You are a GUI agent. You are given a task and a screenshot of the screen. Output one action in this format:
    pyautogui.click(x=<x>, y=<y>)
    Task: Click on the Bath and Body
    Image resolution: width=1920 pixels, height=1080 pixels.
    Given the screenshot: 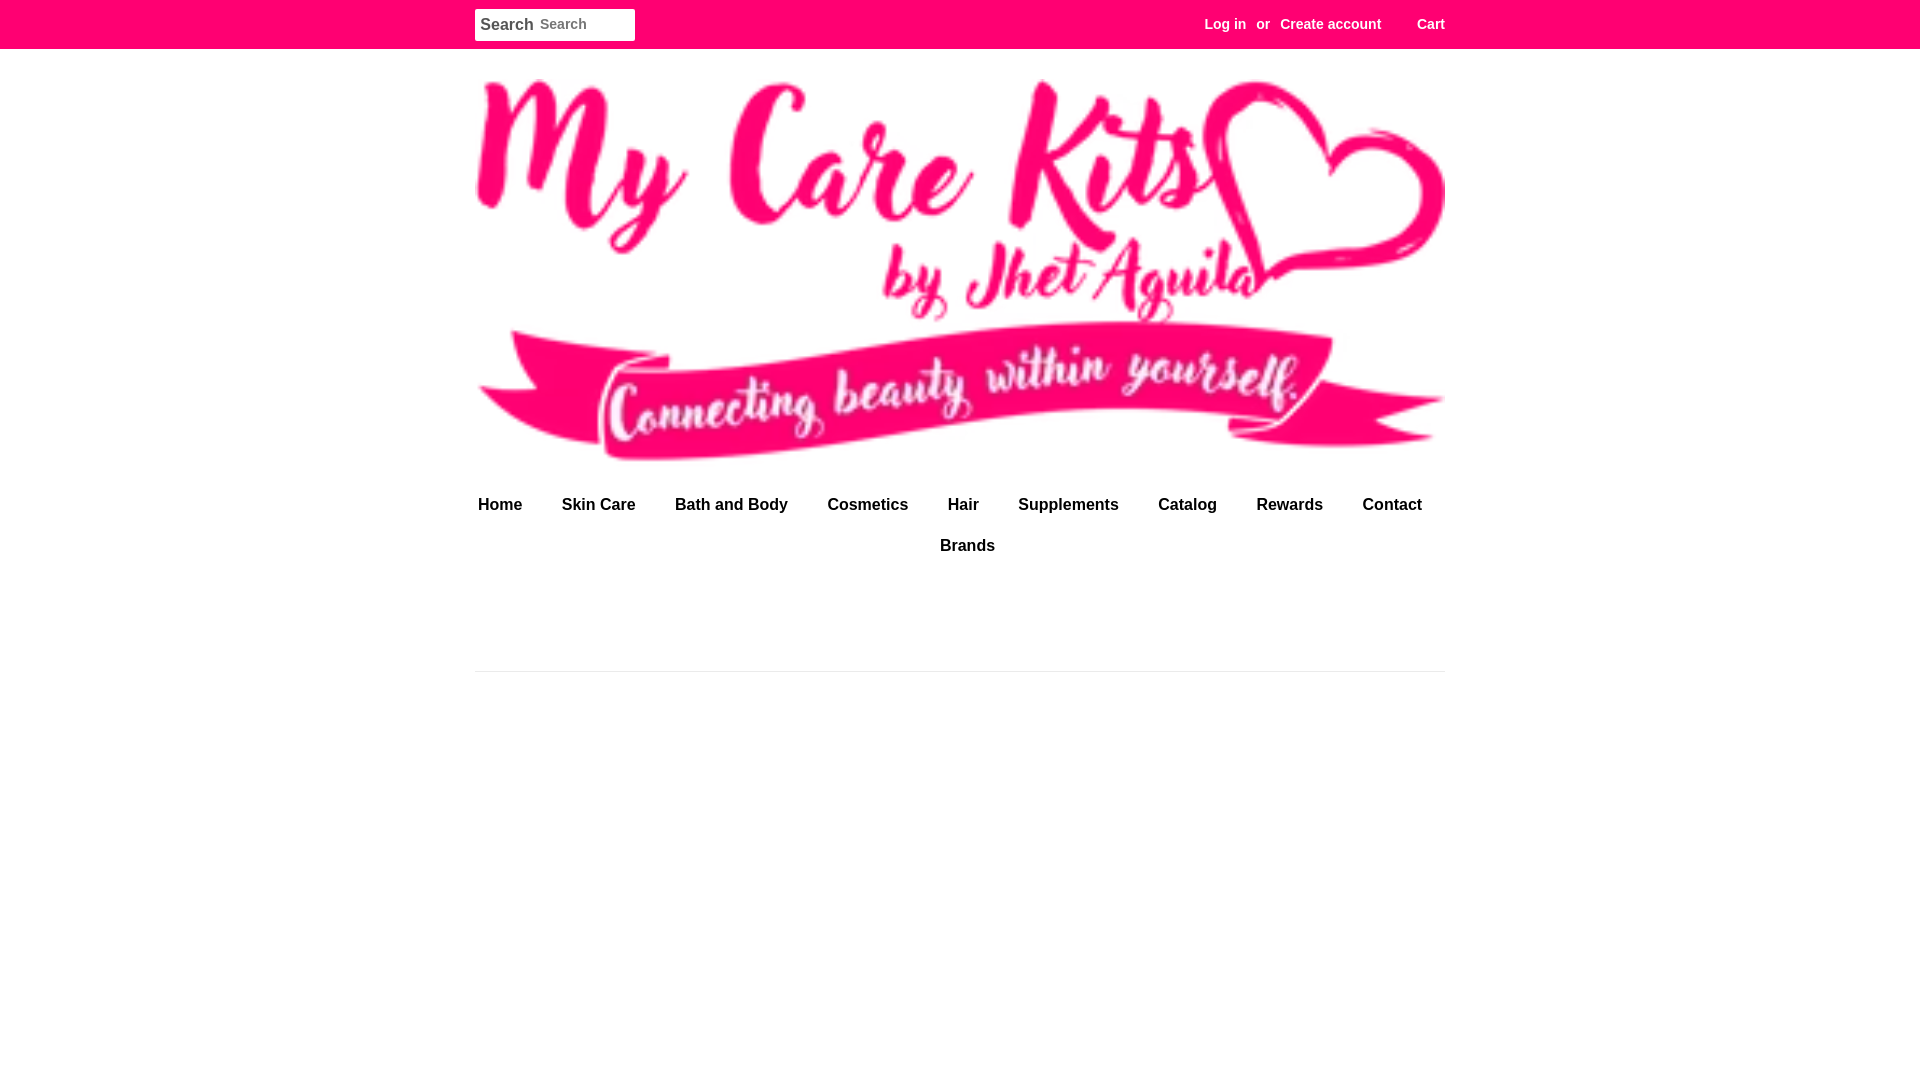 What is the action you would take?
    pyautogui.click(x=734, y=504)
    